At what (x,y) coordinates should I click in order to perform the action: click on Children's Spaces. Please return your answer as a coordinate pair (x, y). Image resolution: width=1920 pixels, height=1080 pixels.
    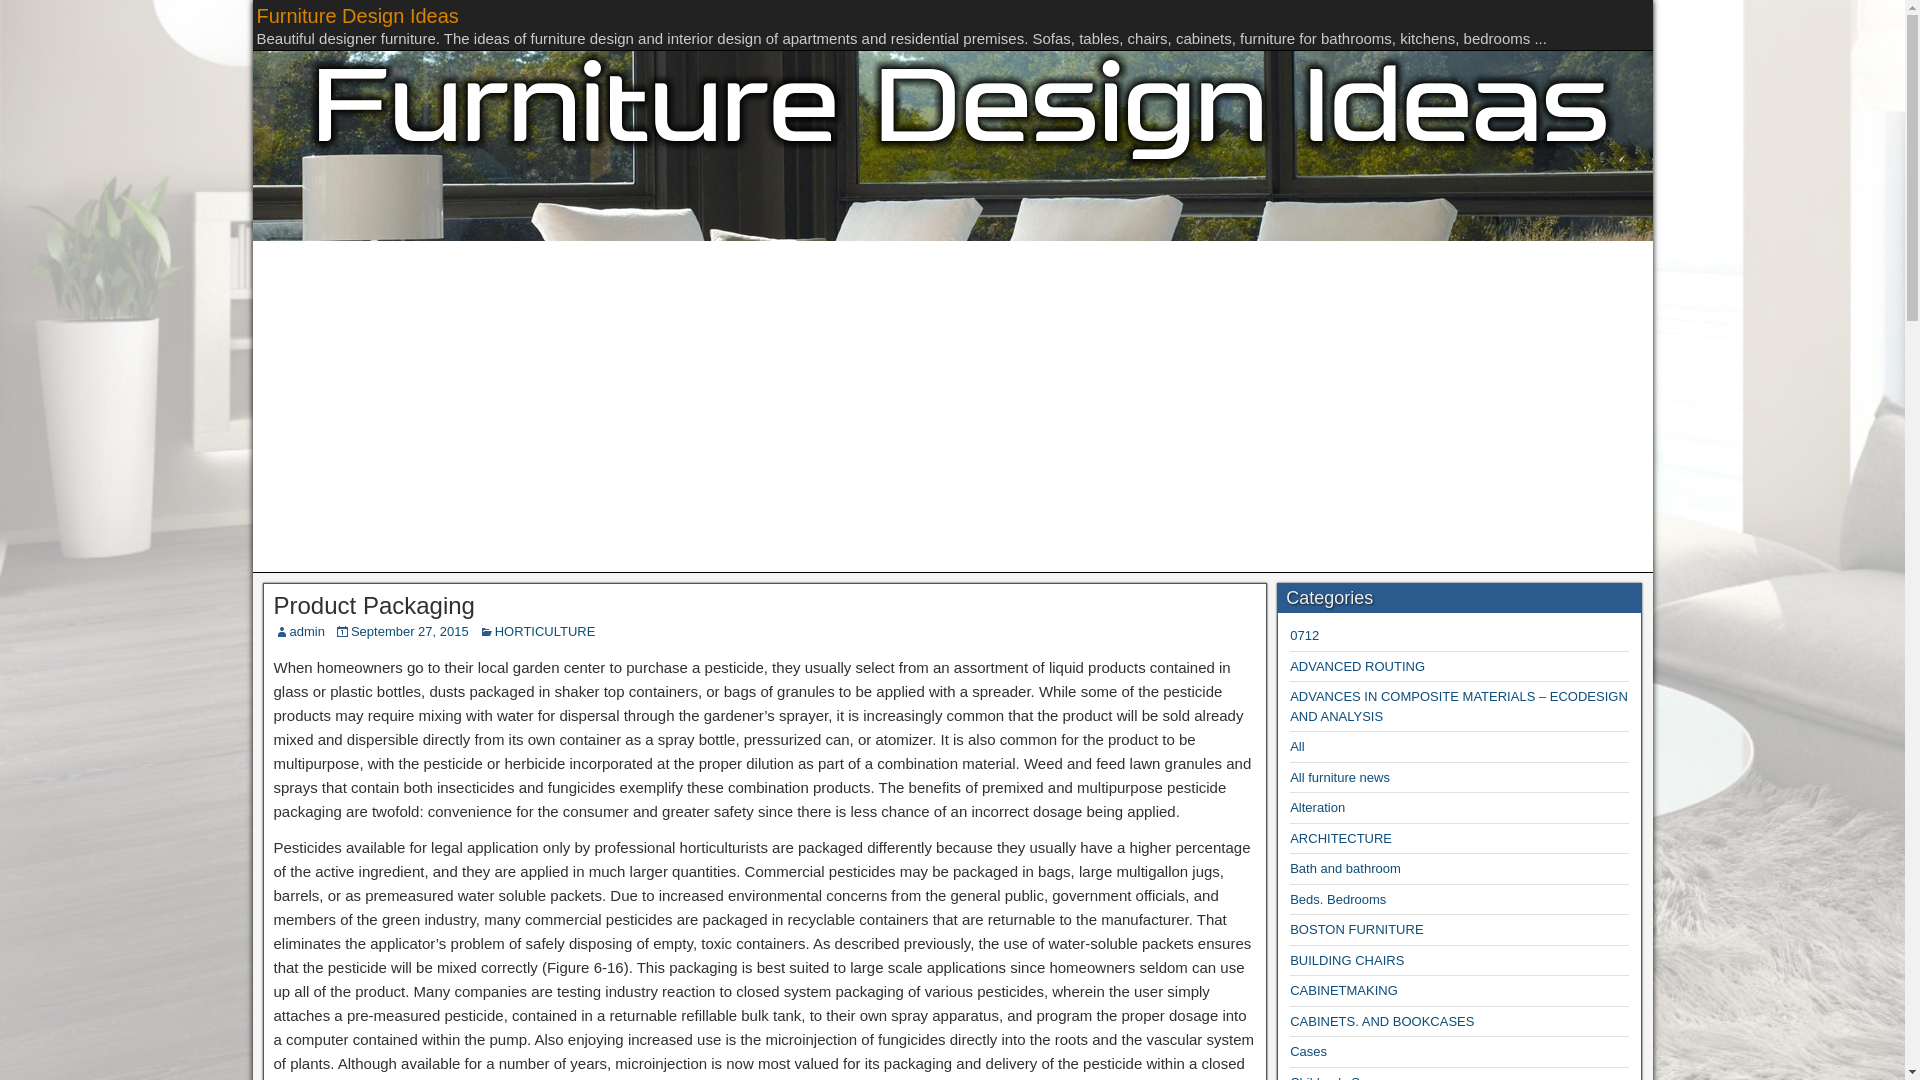
    Looking at the image, I should click on (1342, 1077).